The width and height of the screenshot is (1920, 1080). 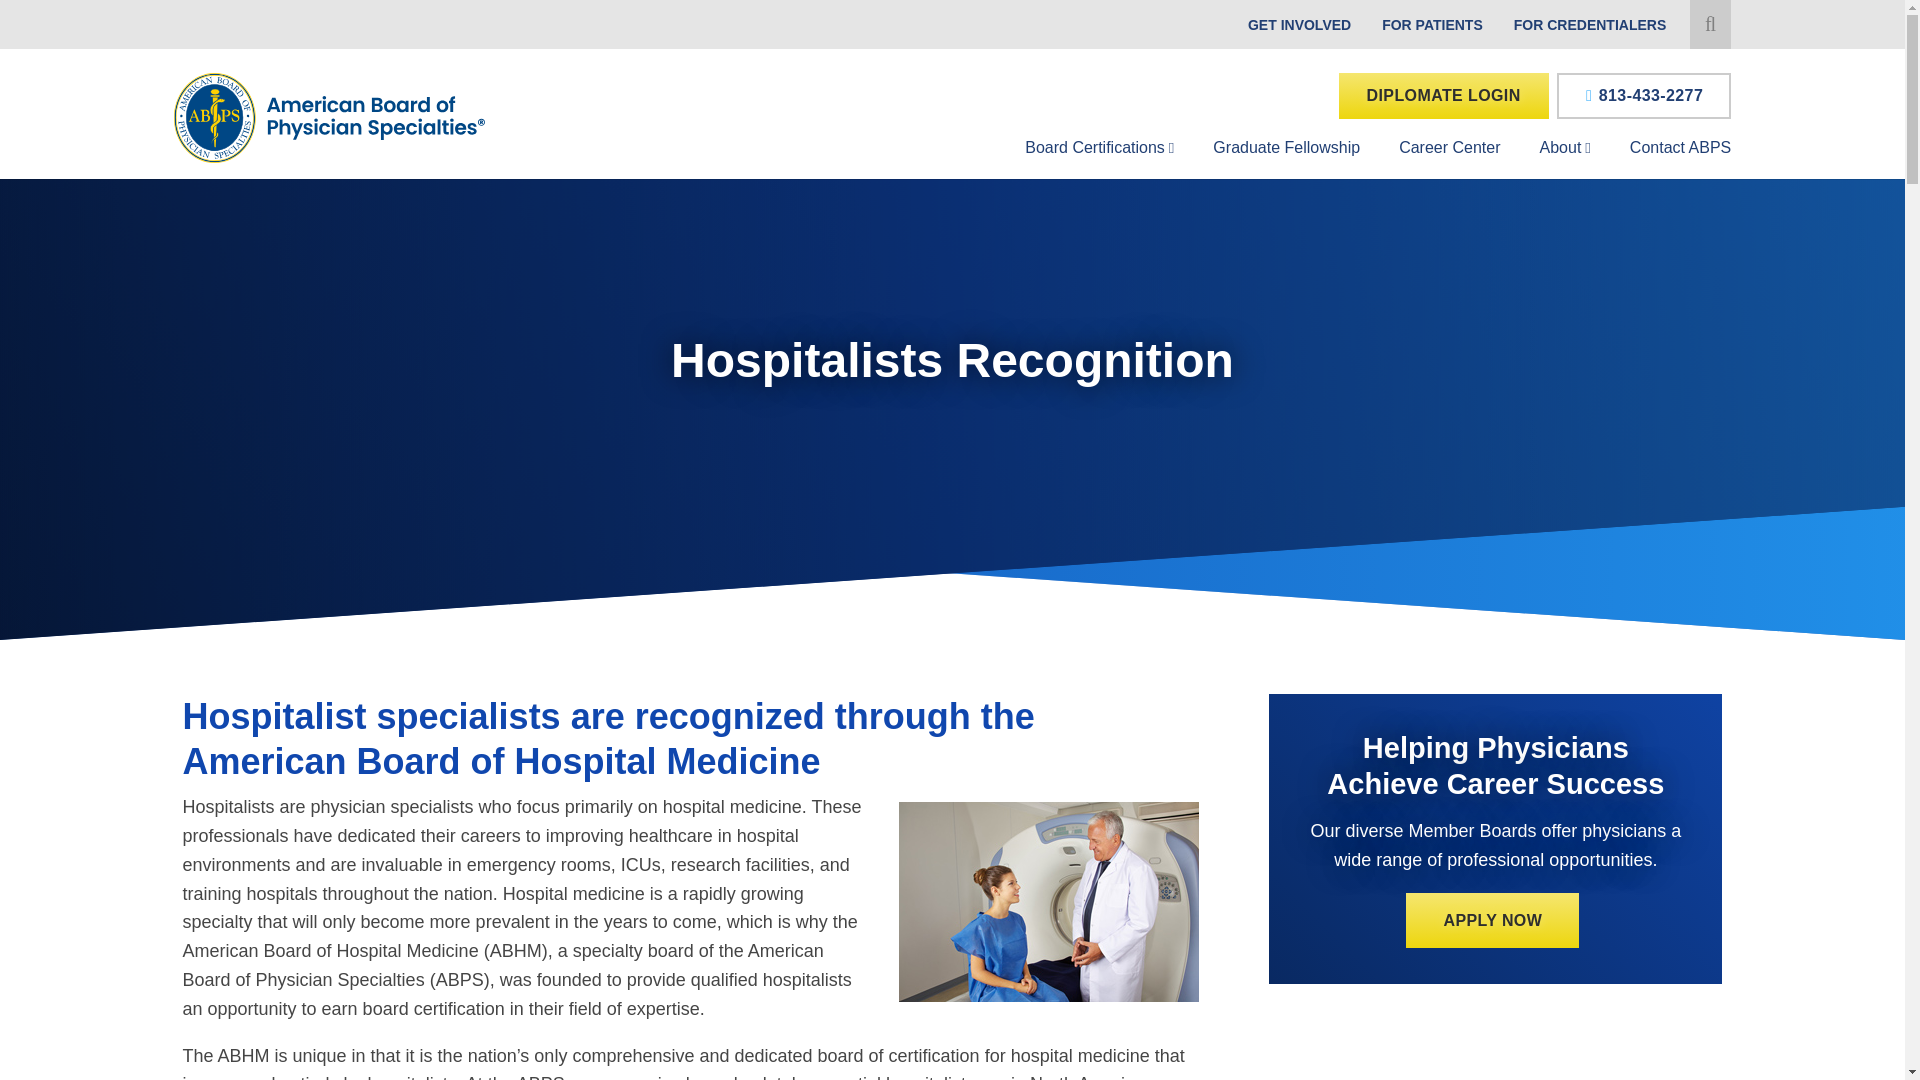 What do you see at coordinates (1676, 147) in the screenshot?
I see `Contact ABPS` at bounding box center [1676, 147].